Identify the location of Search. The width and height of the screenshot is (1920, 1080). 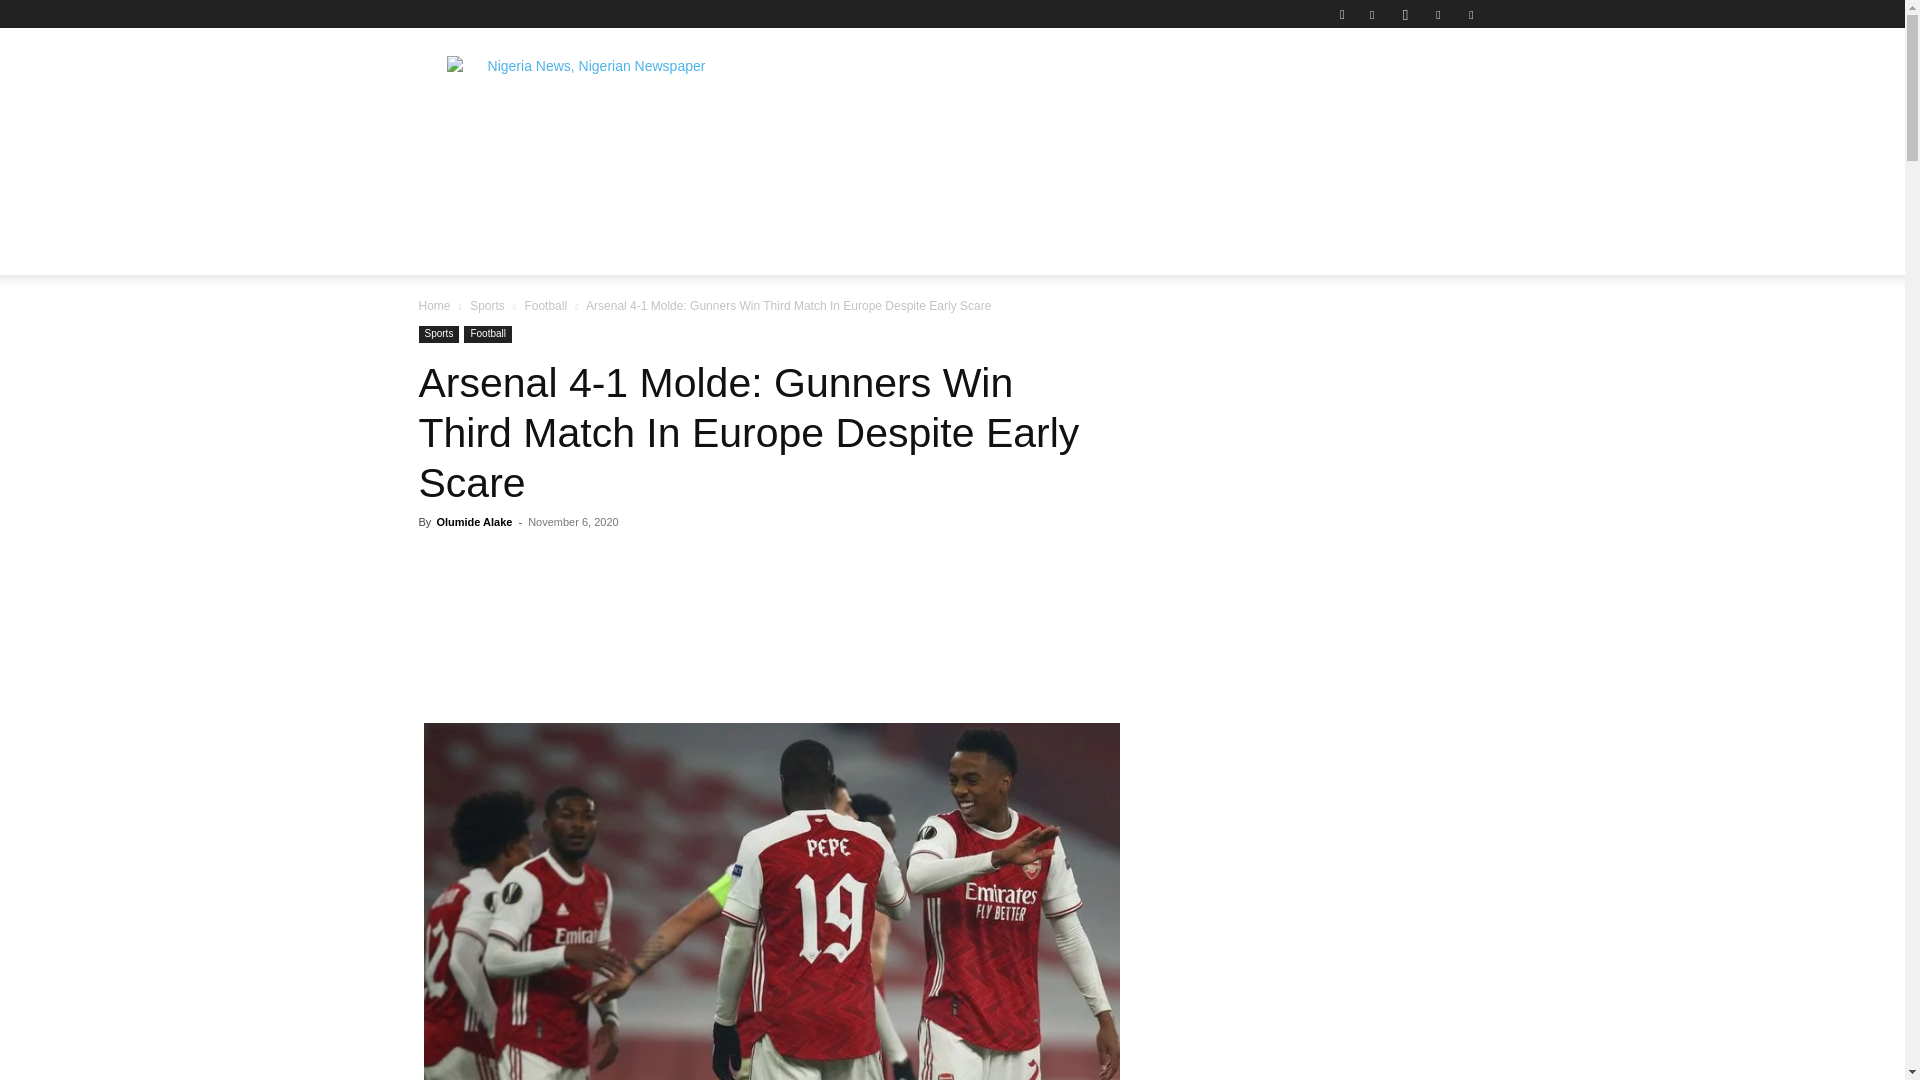
(1430, 85).